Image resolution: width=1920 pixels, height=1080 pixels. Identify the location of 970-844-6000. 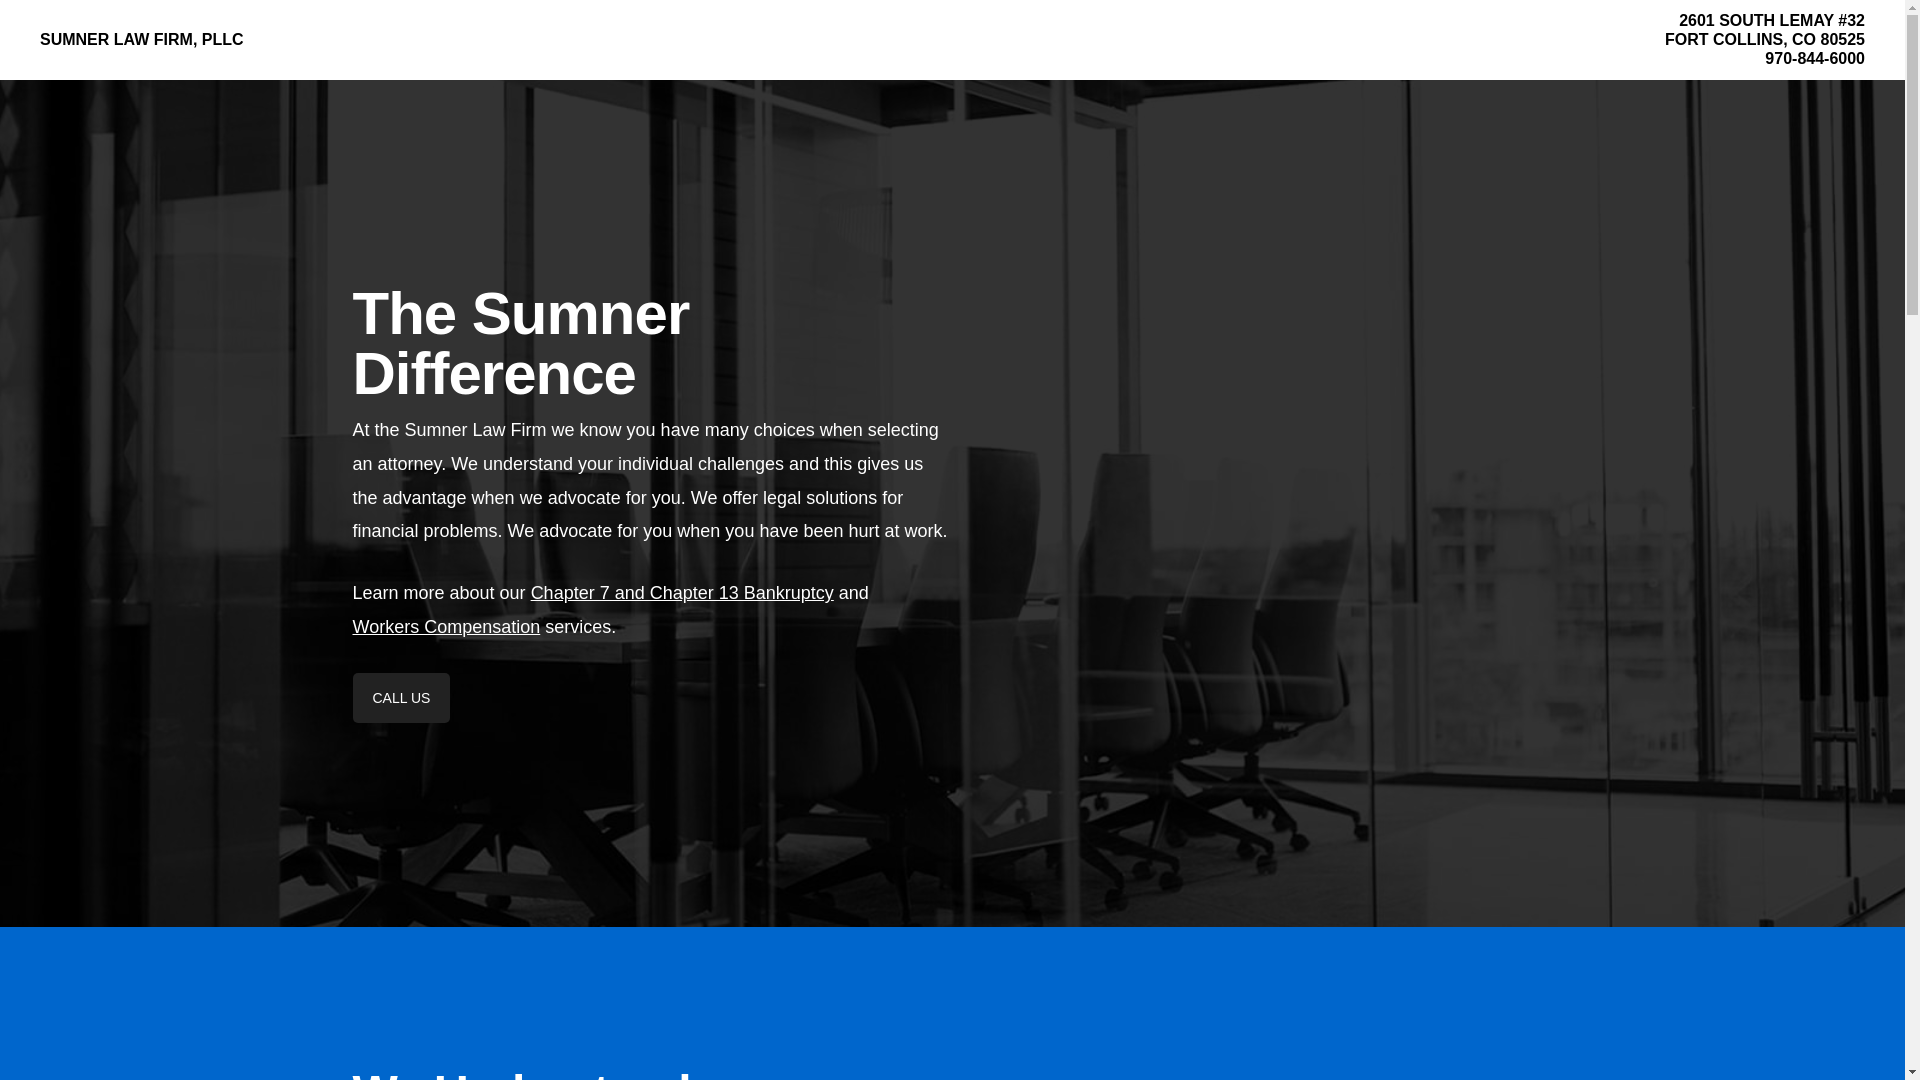
(1814, 58).